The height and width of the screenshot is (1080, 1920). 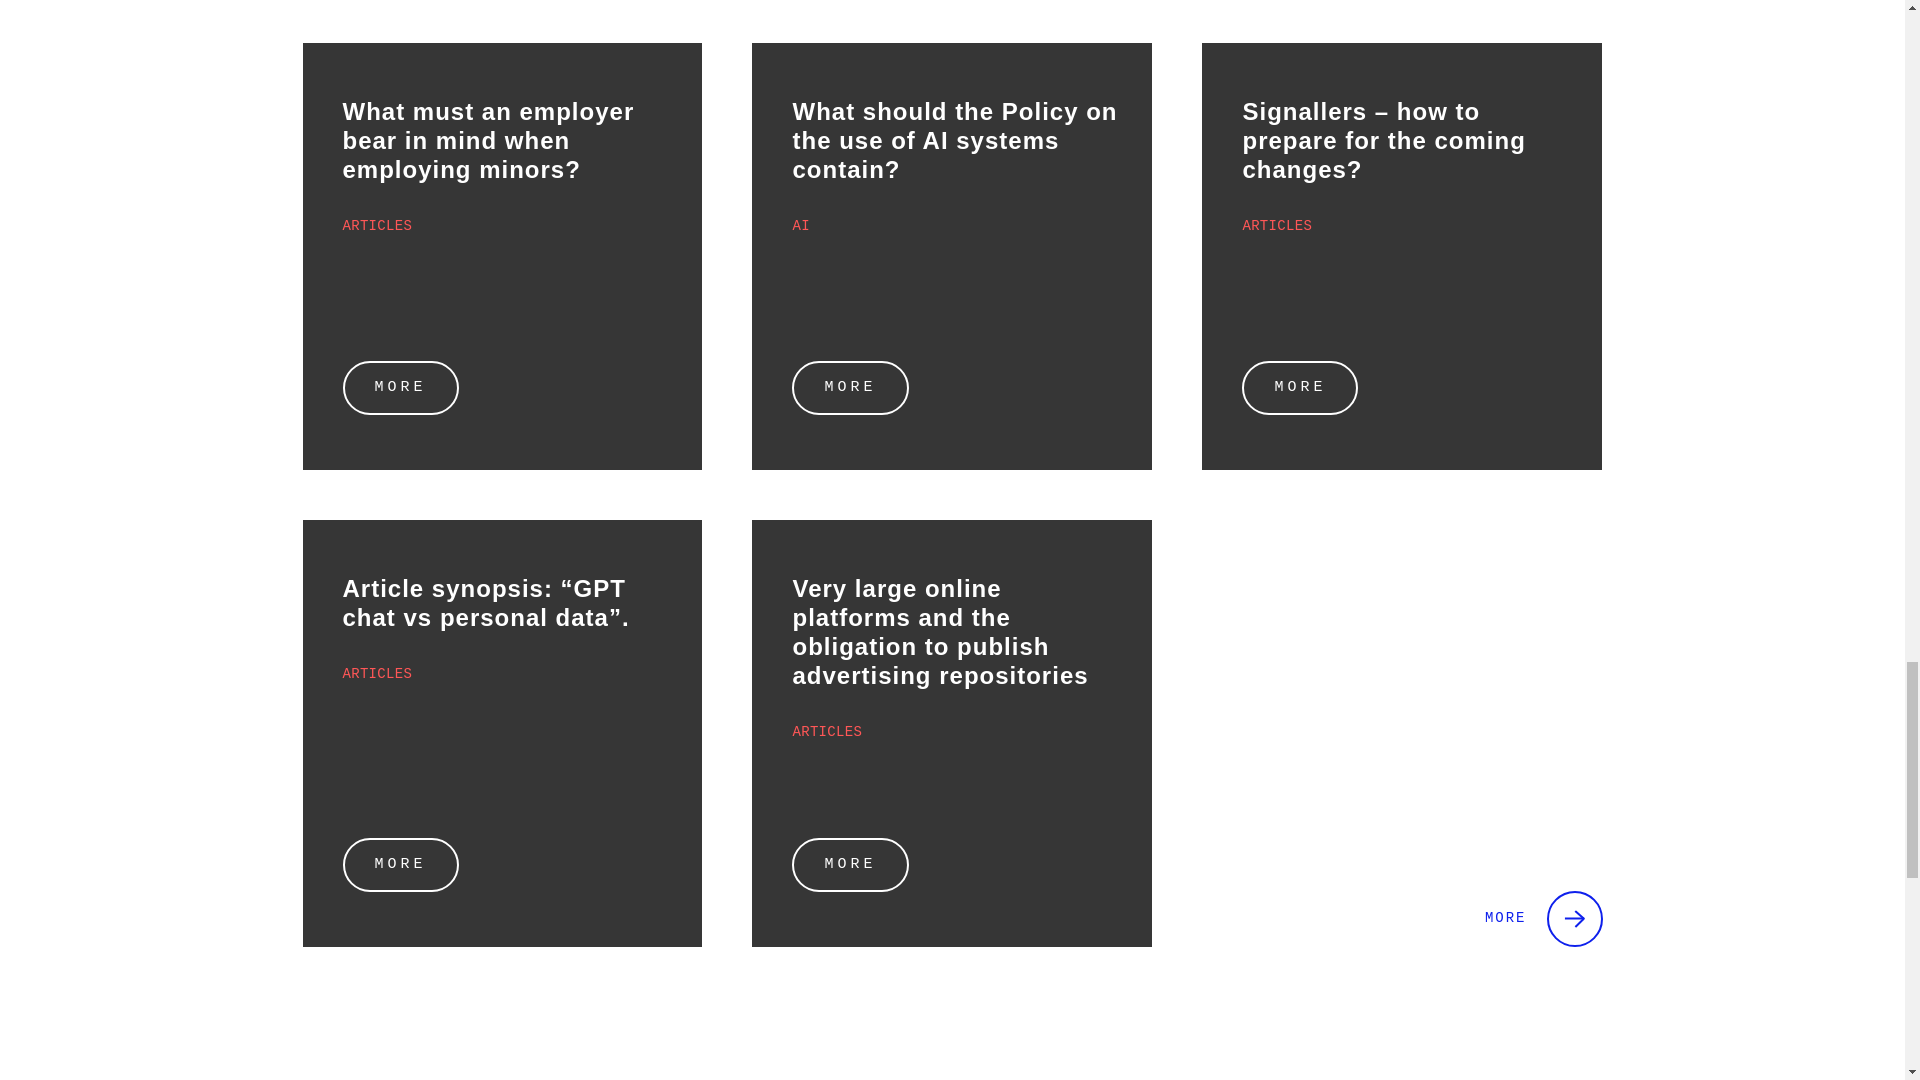 I want to click on ARTICLES, so click(x=826, y=731).